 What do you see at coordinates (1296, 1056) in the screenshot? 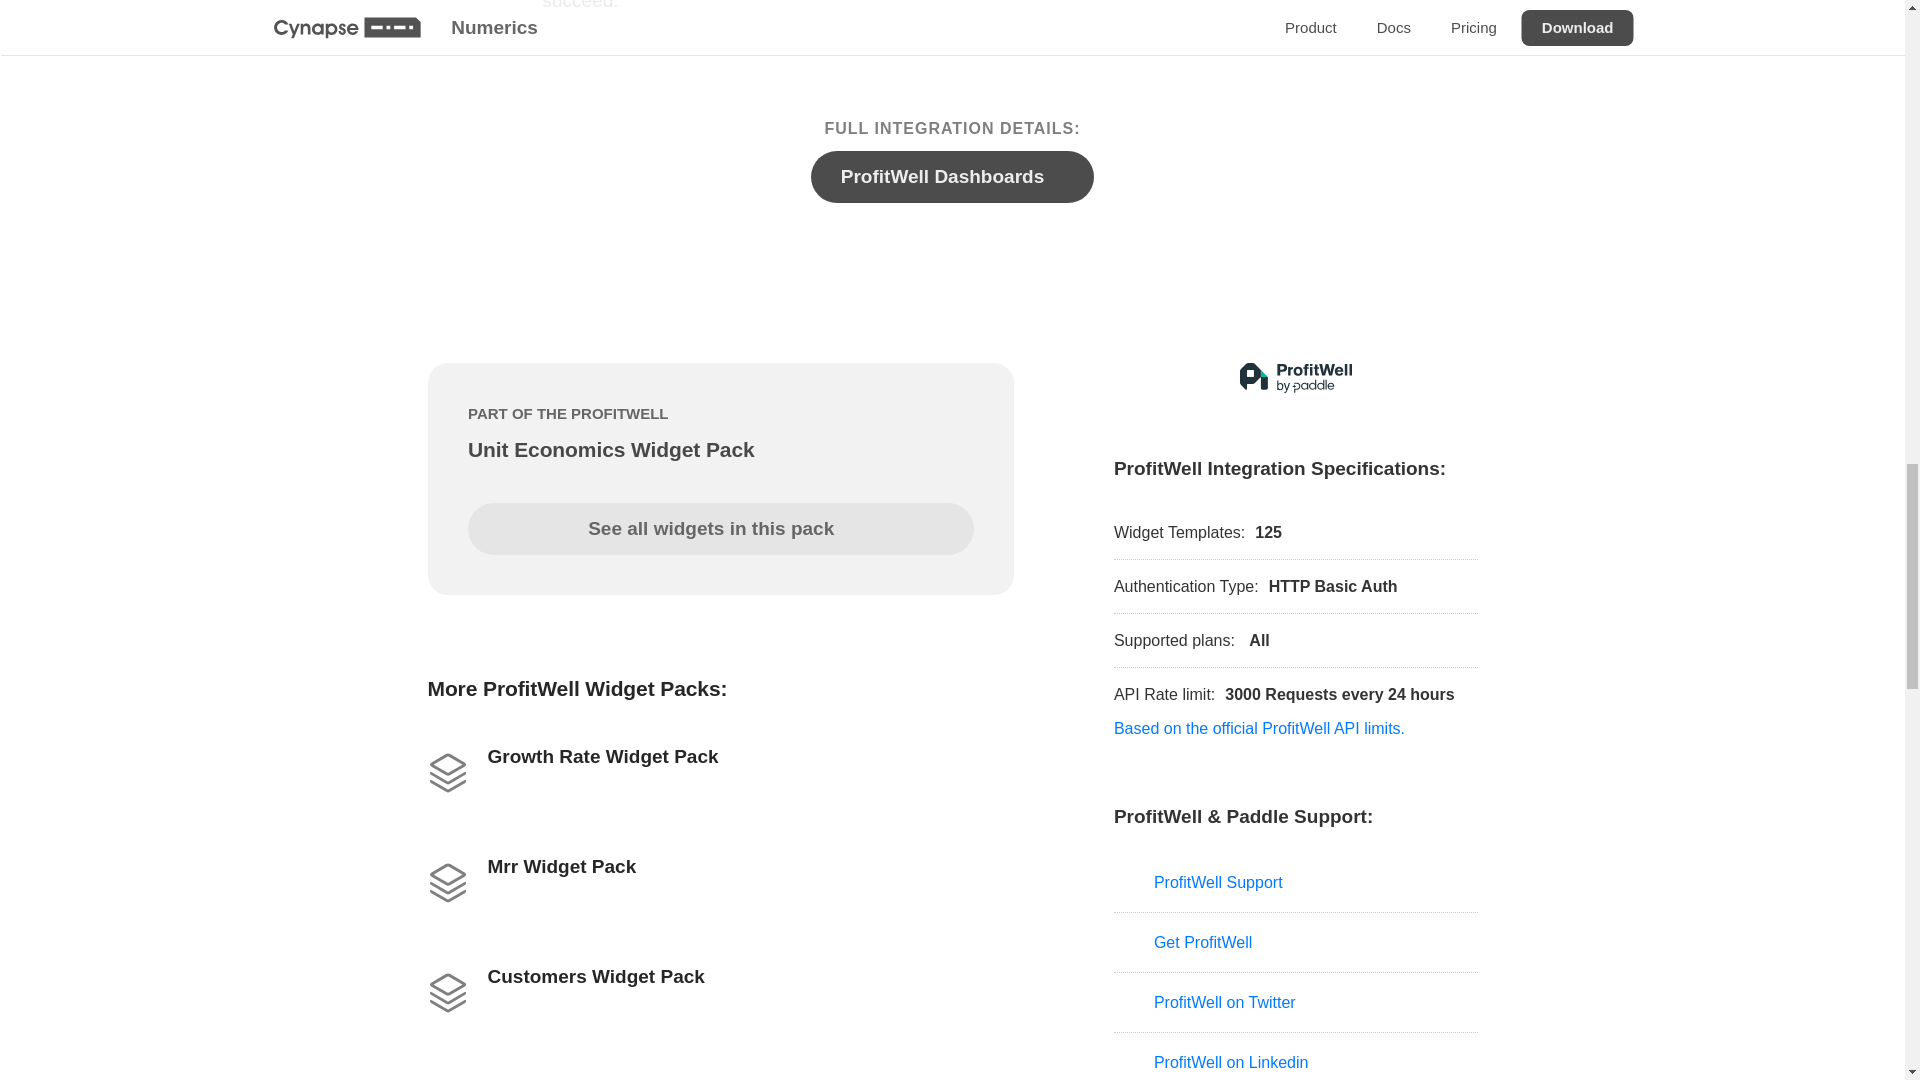
I see `ProfitWell on Linkedin` at bounding box center [1296, 1056].